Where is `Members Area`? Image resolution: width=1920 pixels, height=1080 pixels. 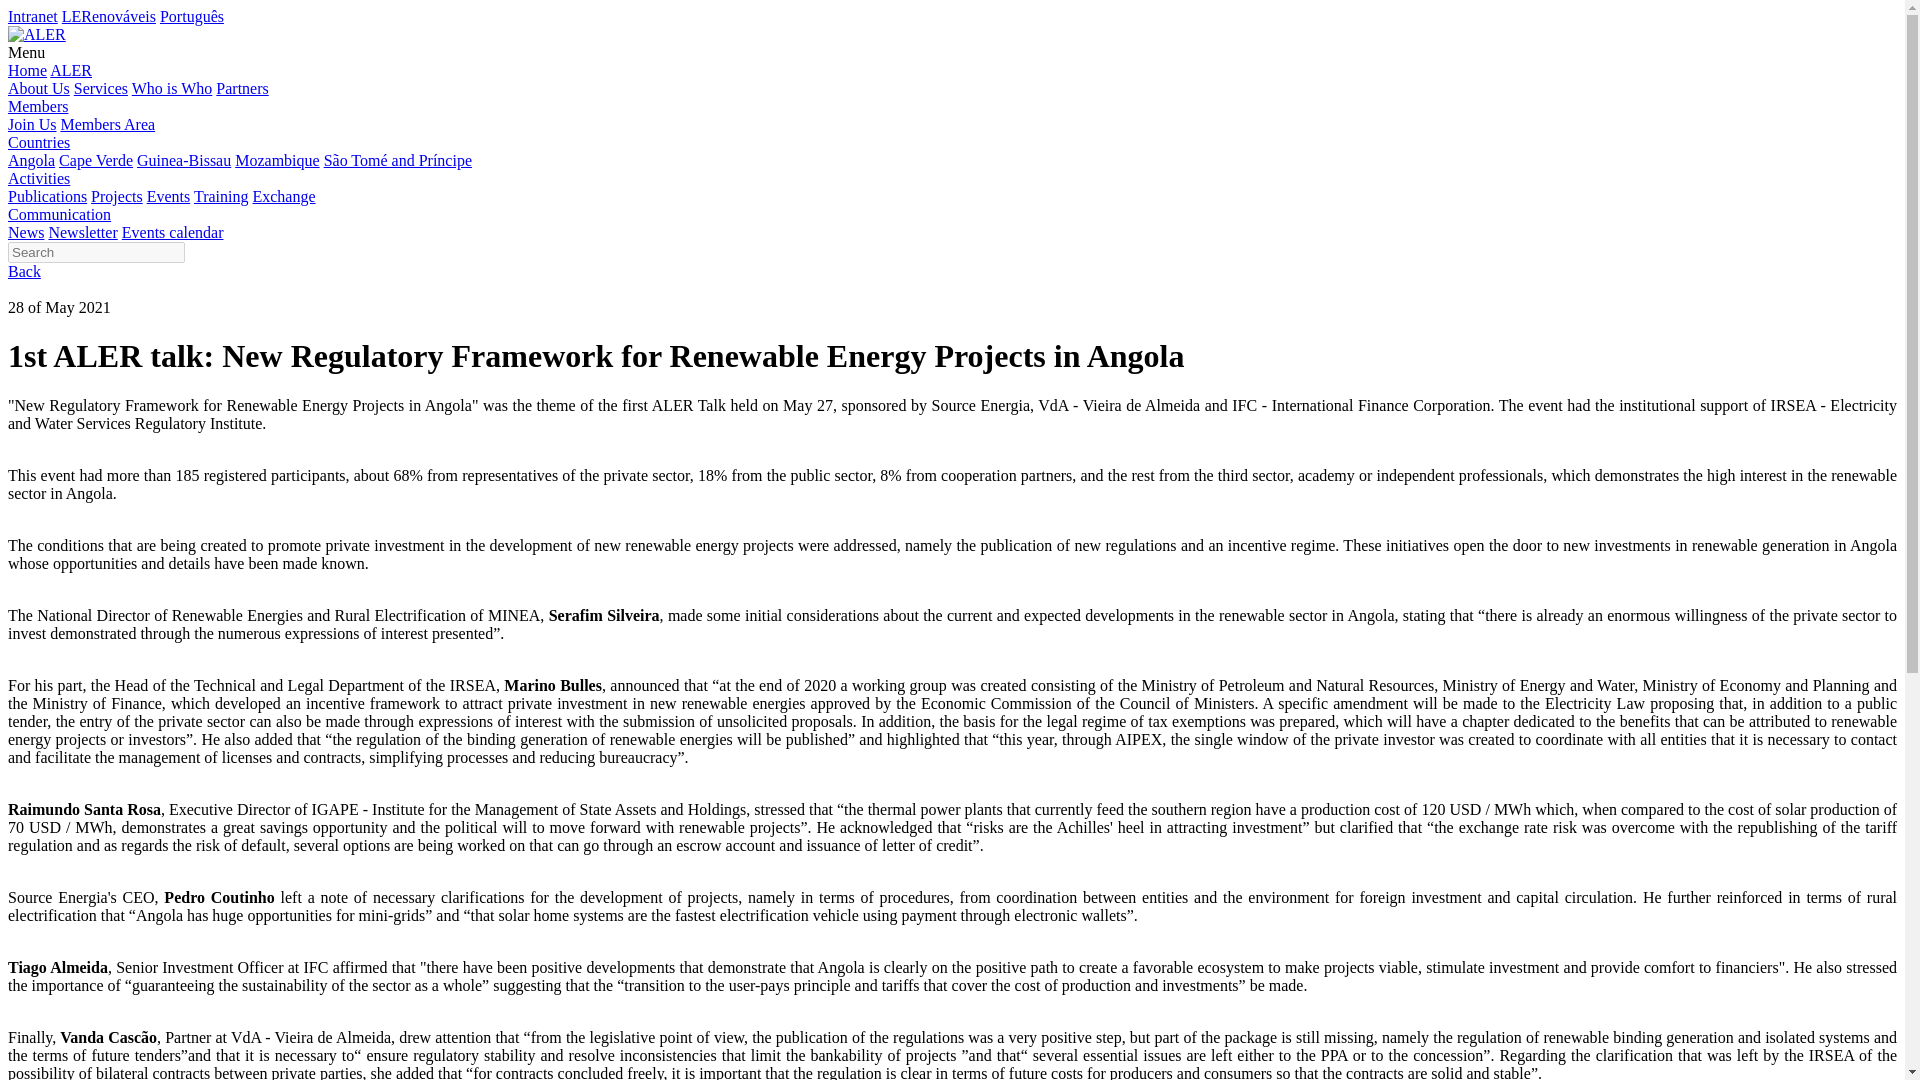
Members Area is located at coordinates (107, 124).